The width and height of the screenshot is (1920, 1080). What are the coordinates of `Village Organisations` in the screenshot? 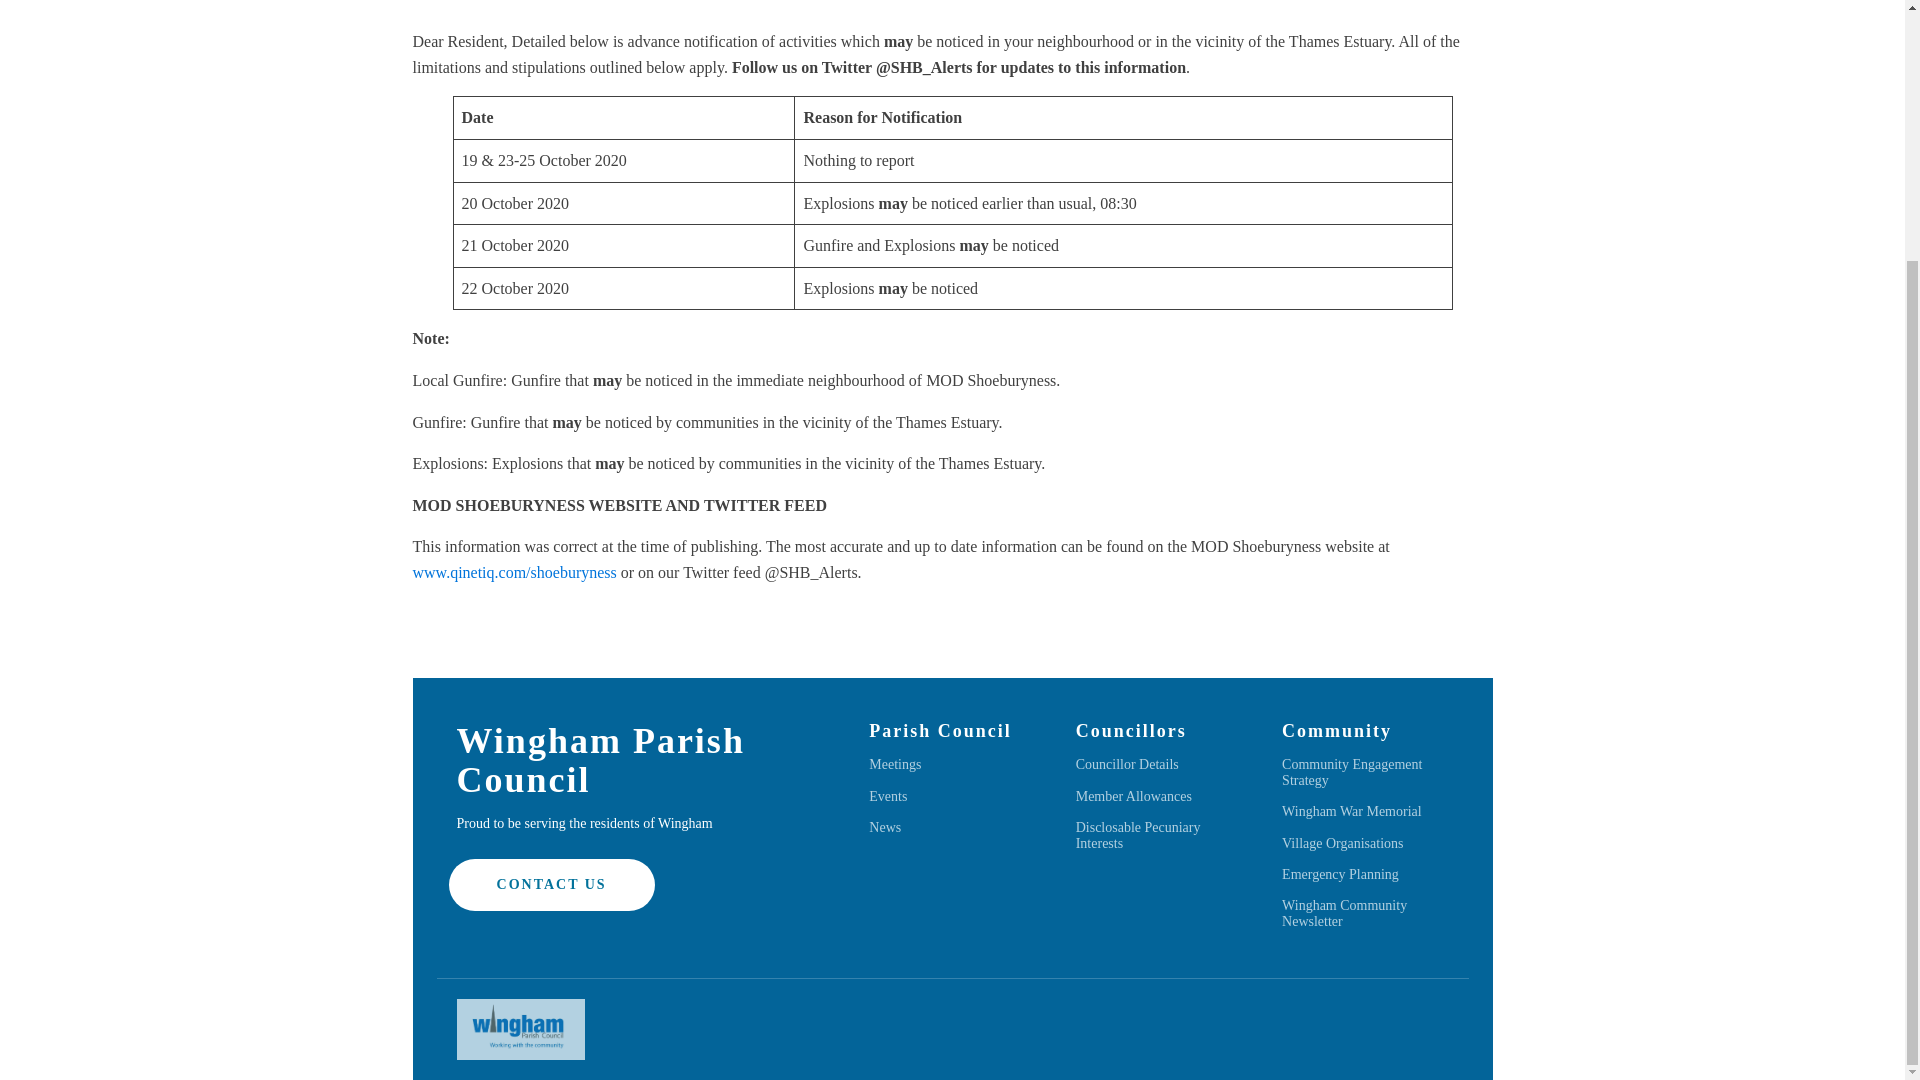 It's located at (1342, 843).